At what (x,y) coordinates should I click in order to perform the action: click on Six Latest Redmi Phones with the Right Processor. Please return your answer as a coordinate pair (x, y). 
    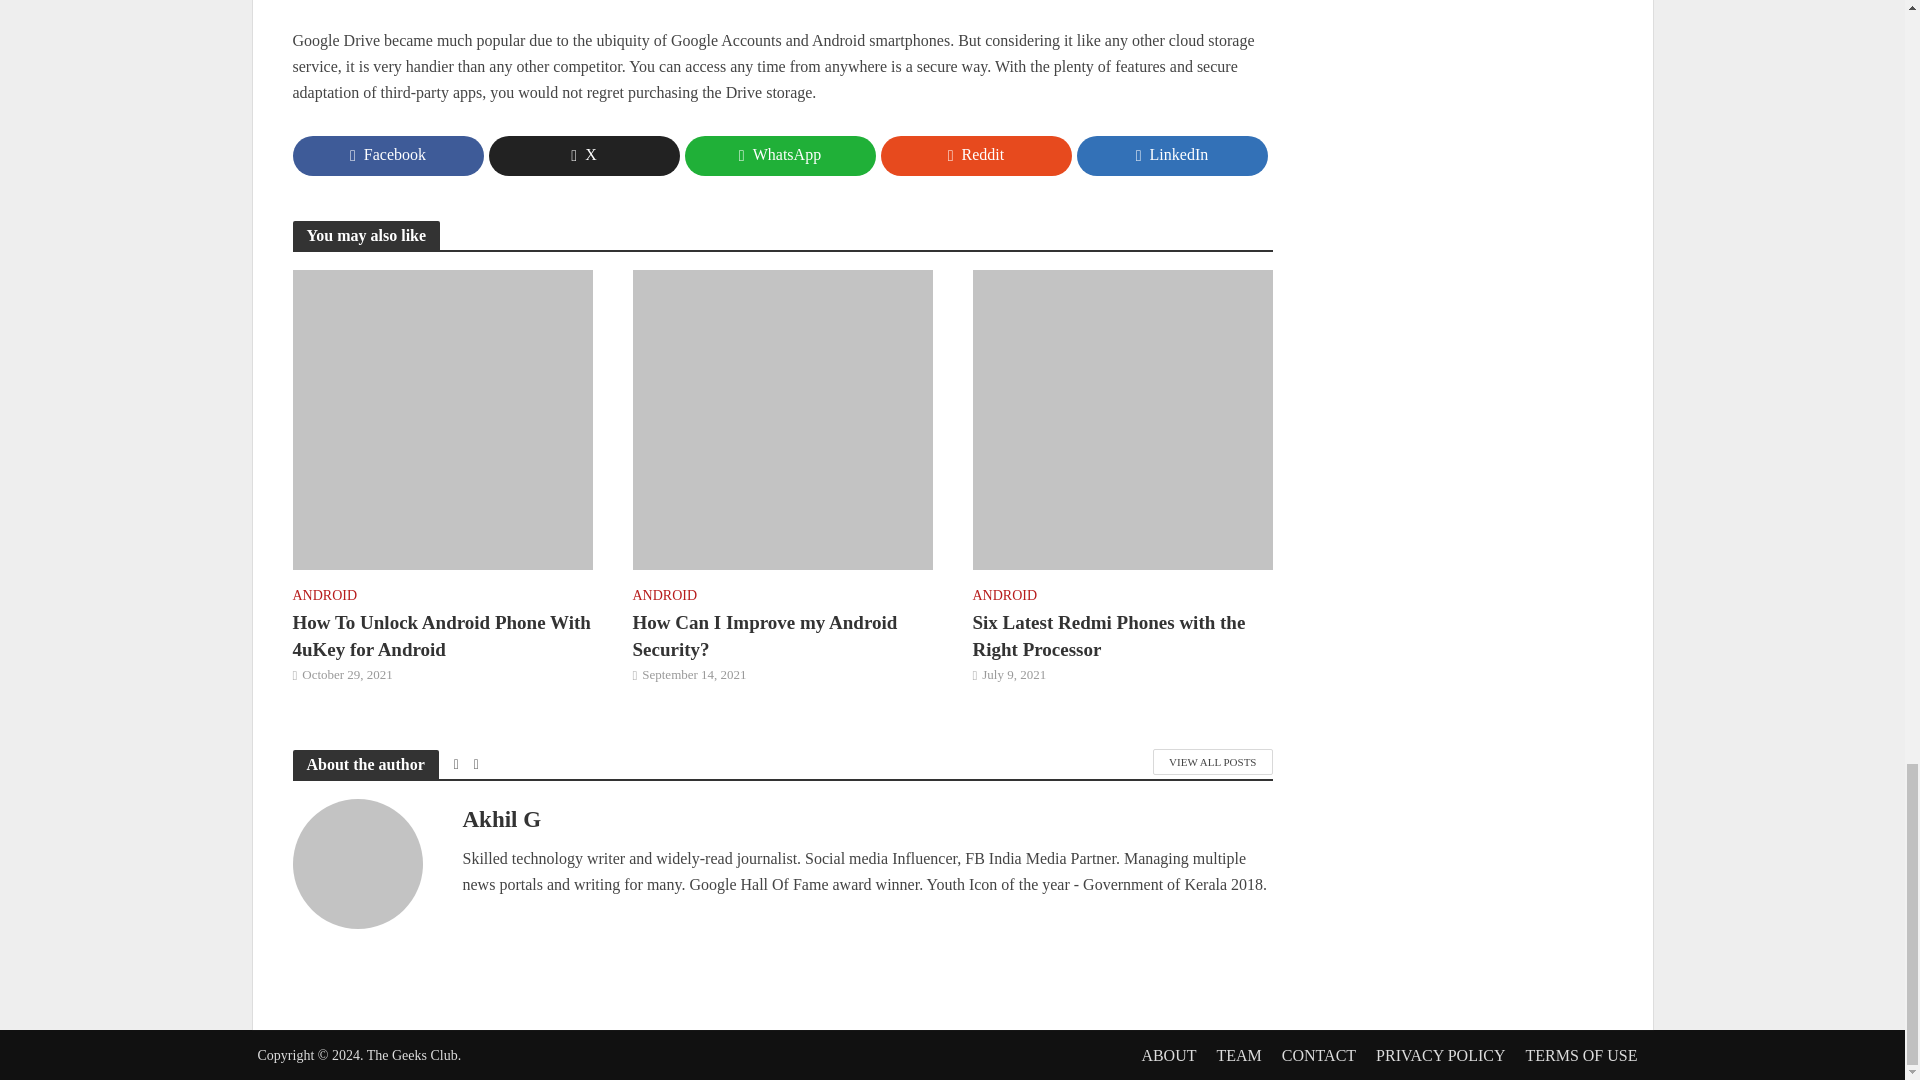
    Looking at the image, I should click on (1121, 418).